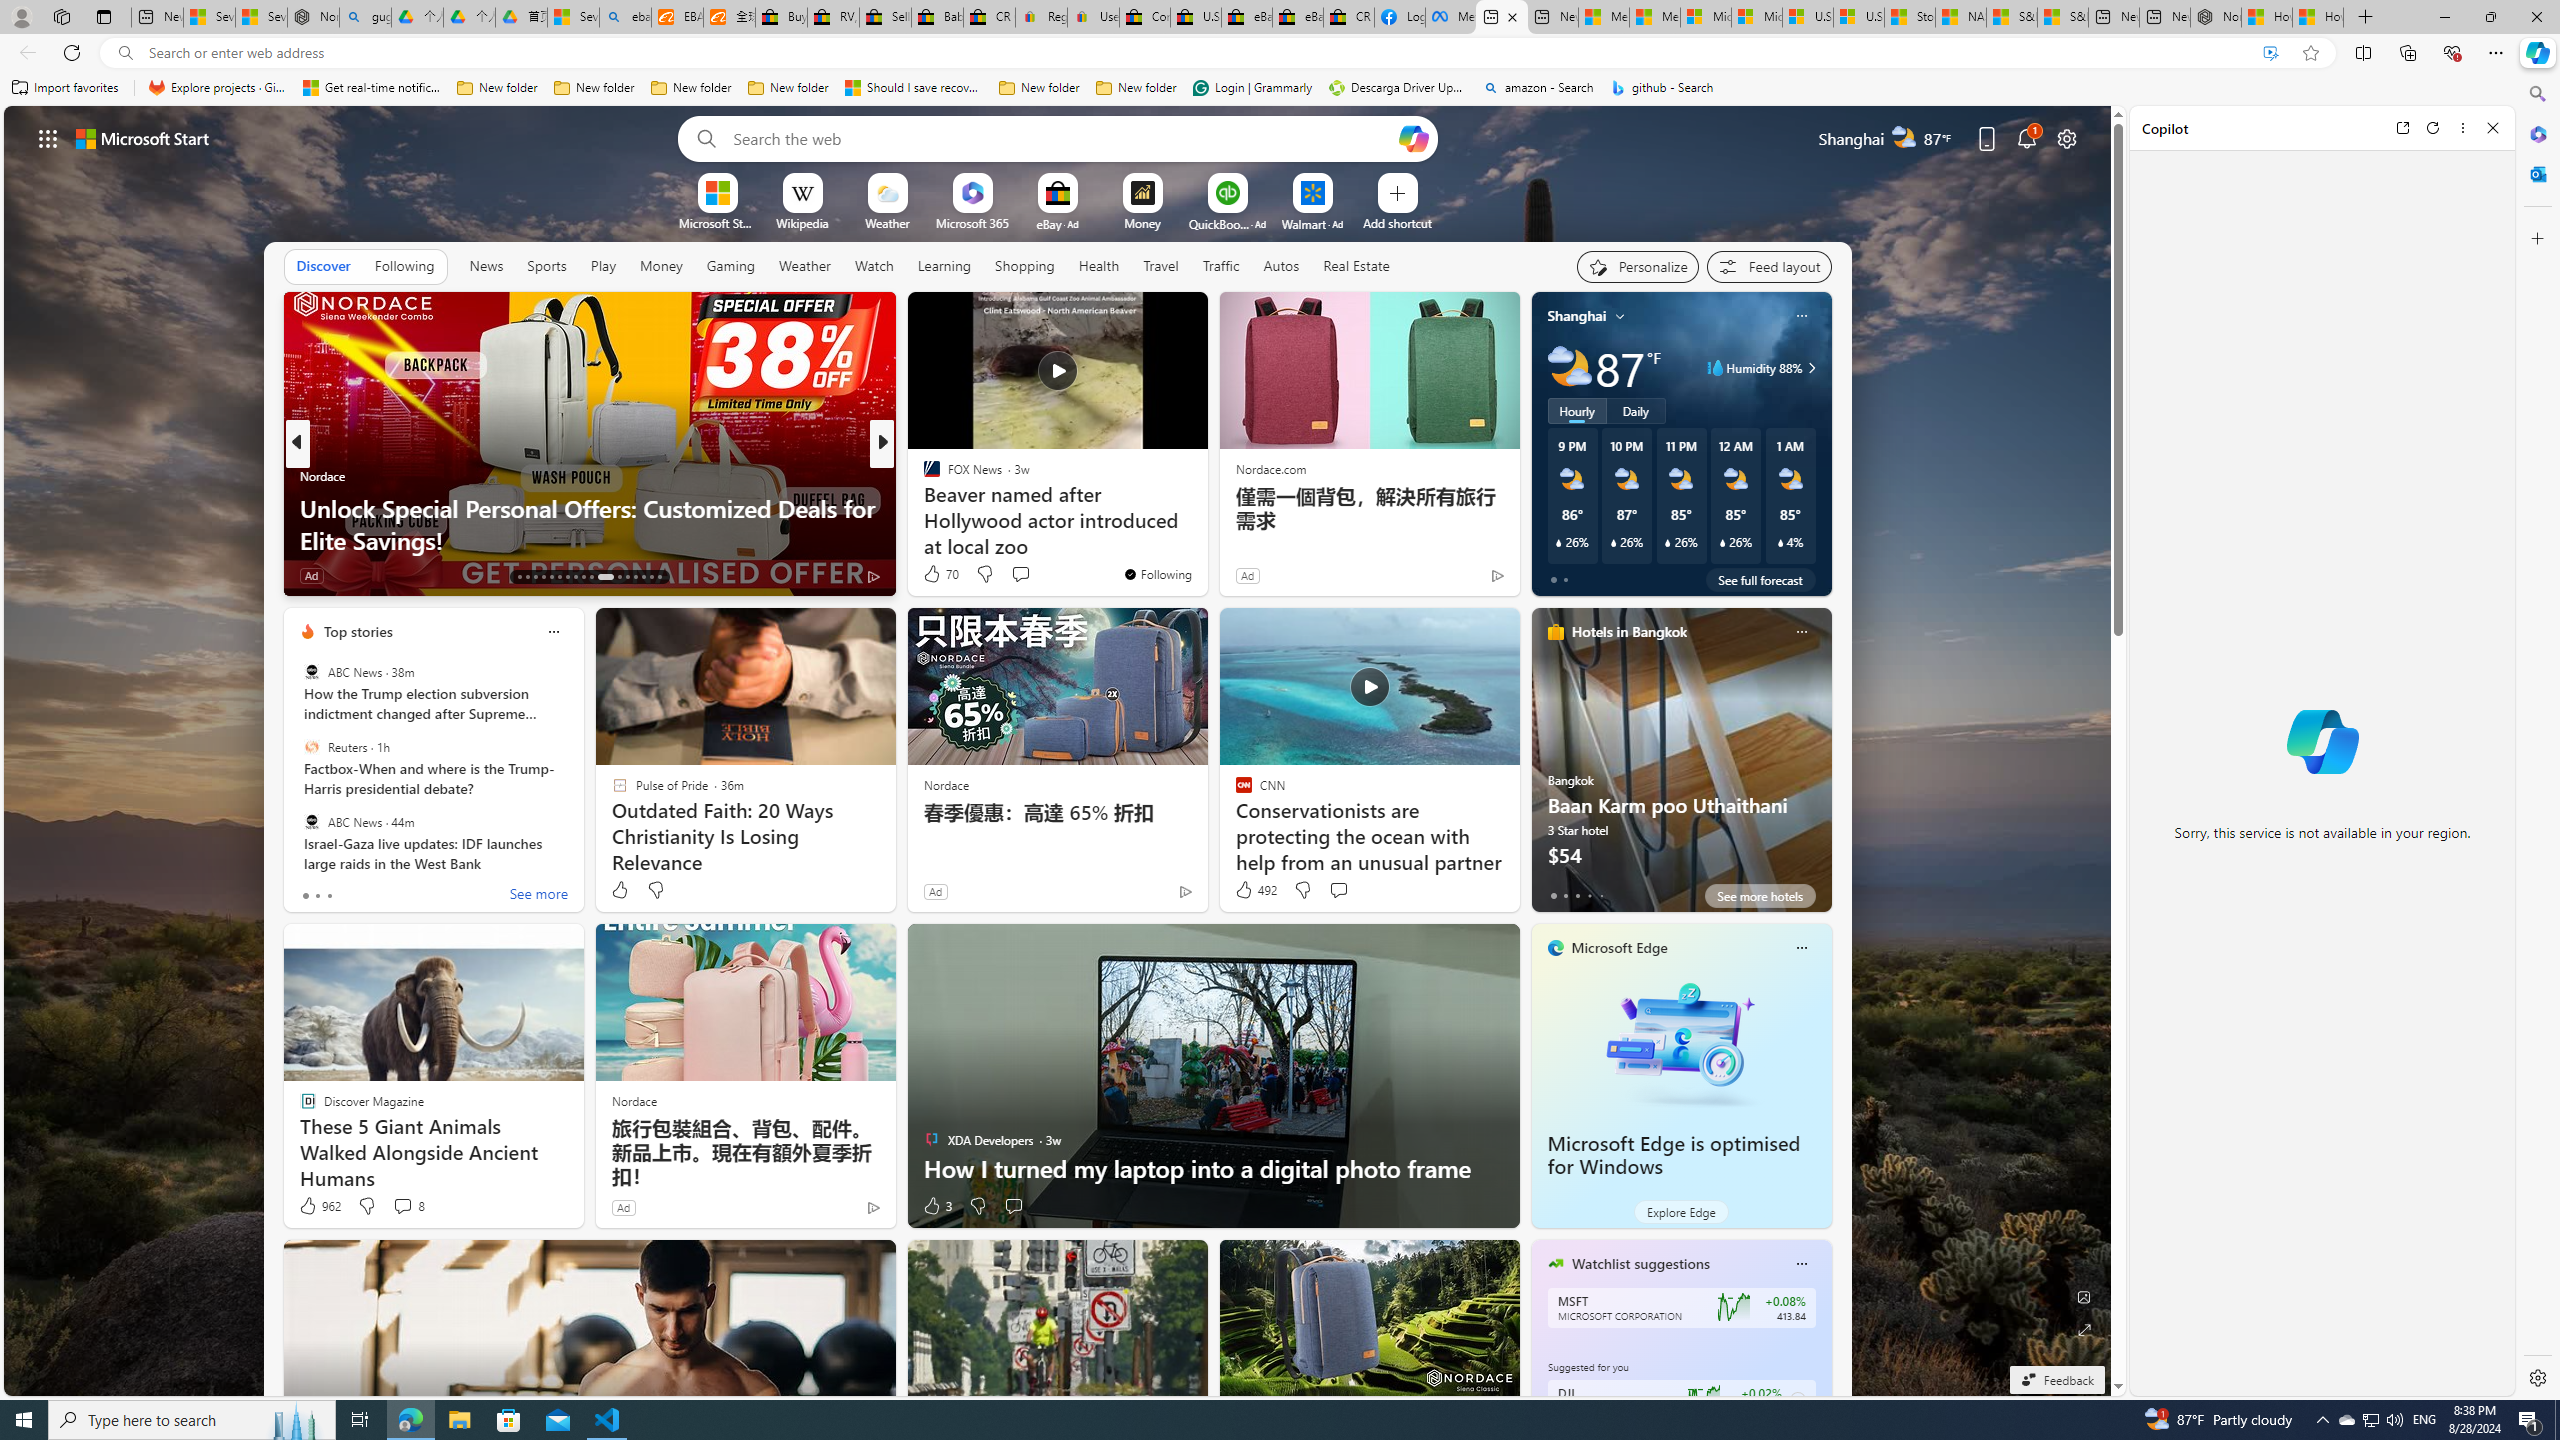 The width and height of the screenshot is (2560, 1440). I want to click on Feed settings, so click(1768, 266).